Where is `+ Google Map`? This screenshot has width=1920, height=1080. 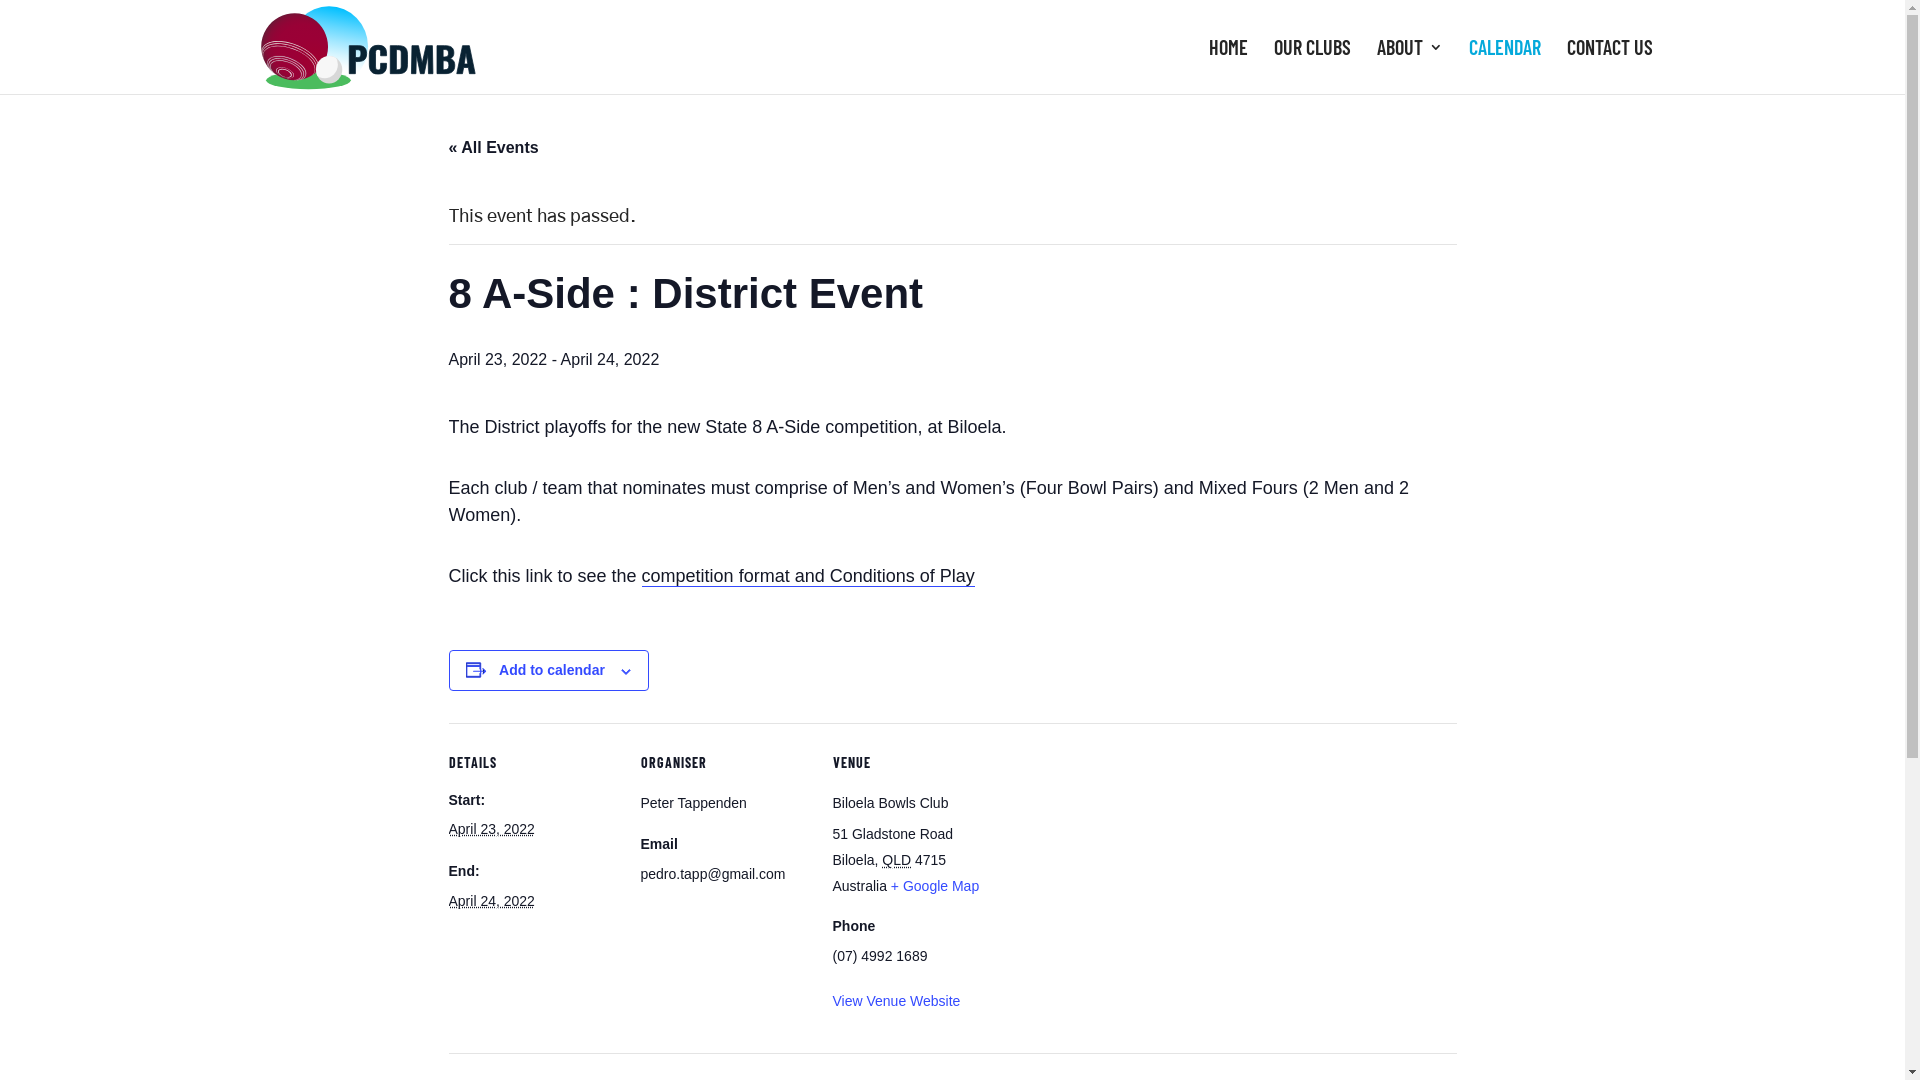
+ Google Map is located at coordinates (935, 886).